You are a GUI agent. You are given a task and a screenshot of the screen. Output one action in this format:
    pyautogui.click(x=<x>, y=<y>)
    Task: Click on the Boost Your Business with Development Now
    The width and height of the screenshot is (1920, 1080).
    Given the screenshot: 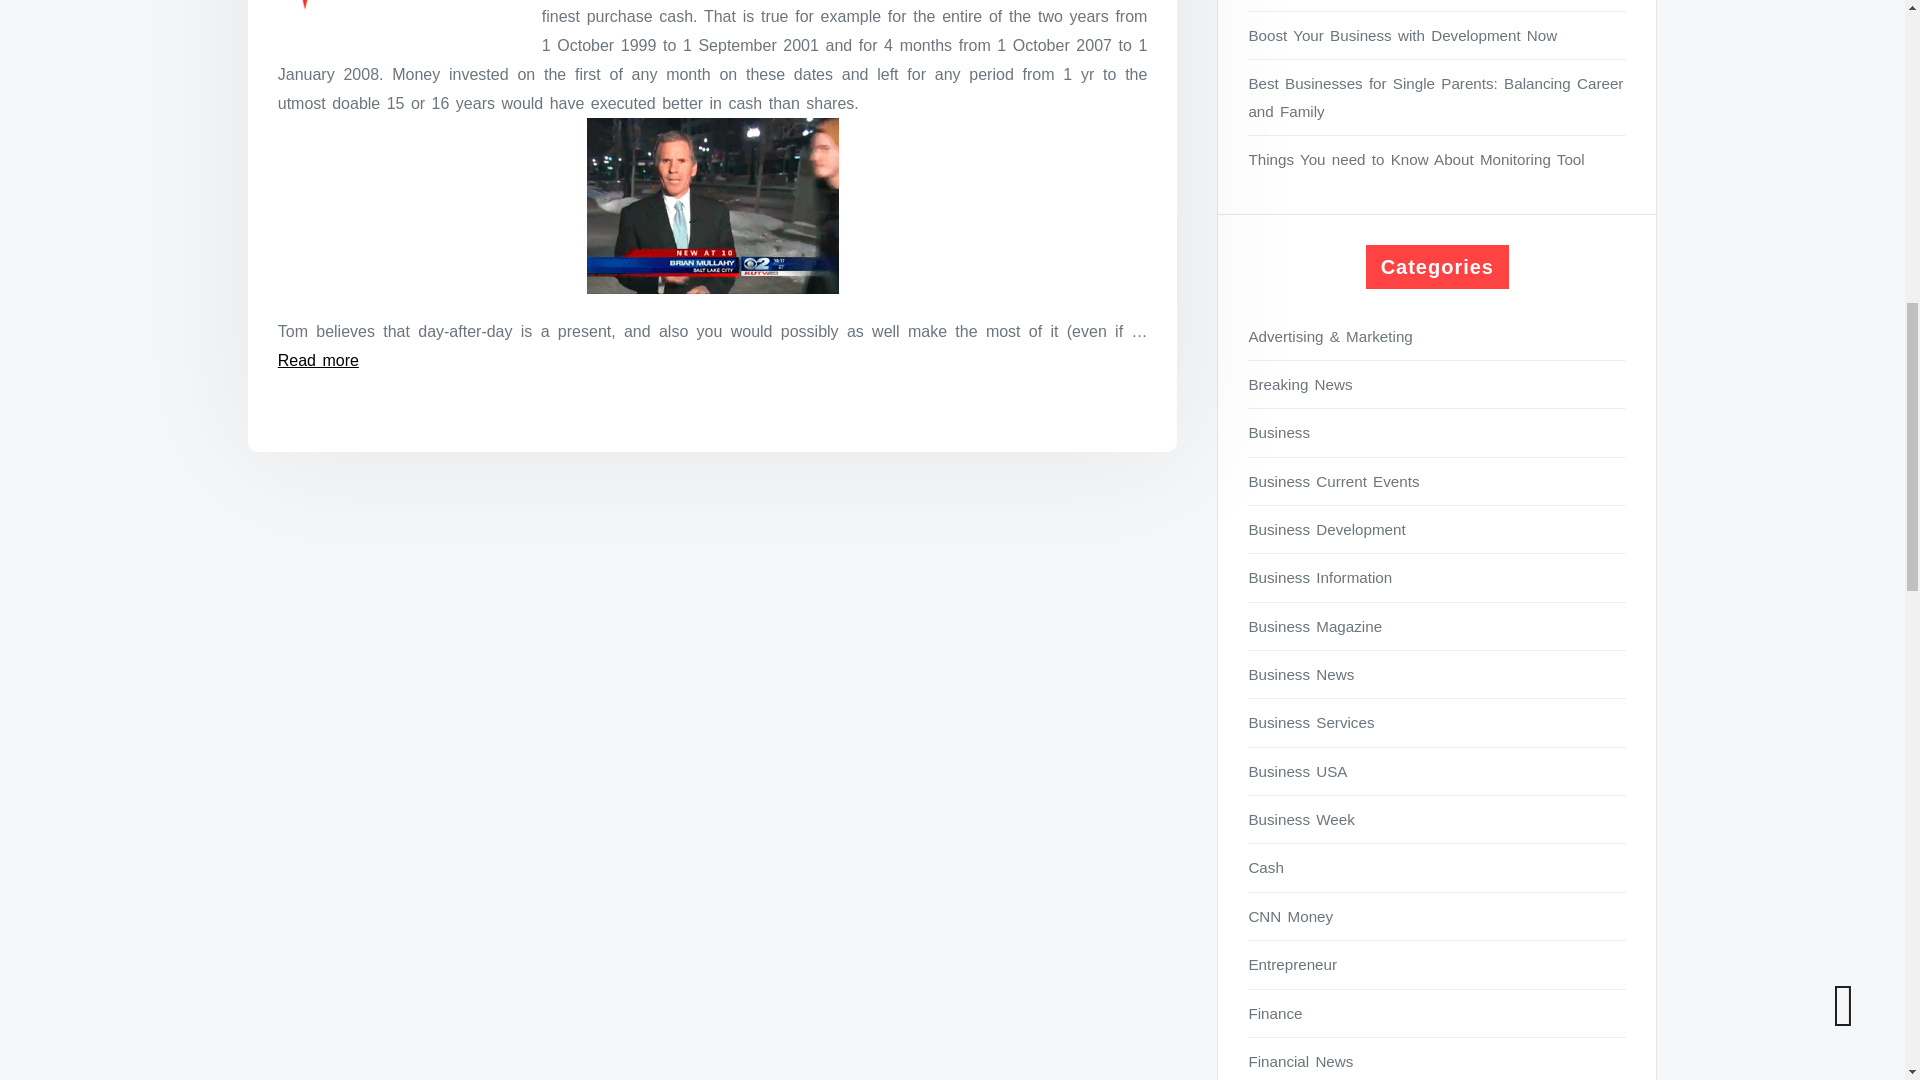 What is the action you would take?
    pyautogui.click(x=1437, y=34)
    